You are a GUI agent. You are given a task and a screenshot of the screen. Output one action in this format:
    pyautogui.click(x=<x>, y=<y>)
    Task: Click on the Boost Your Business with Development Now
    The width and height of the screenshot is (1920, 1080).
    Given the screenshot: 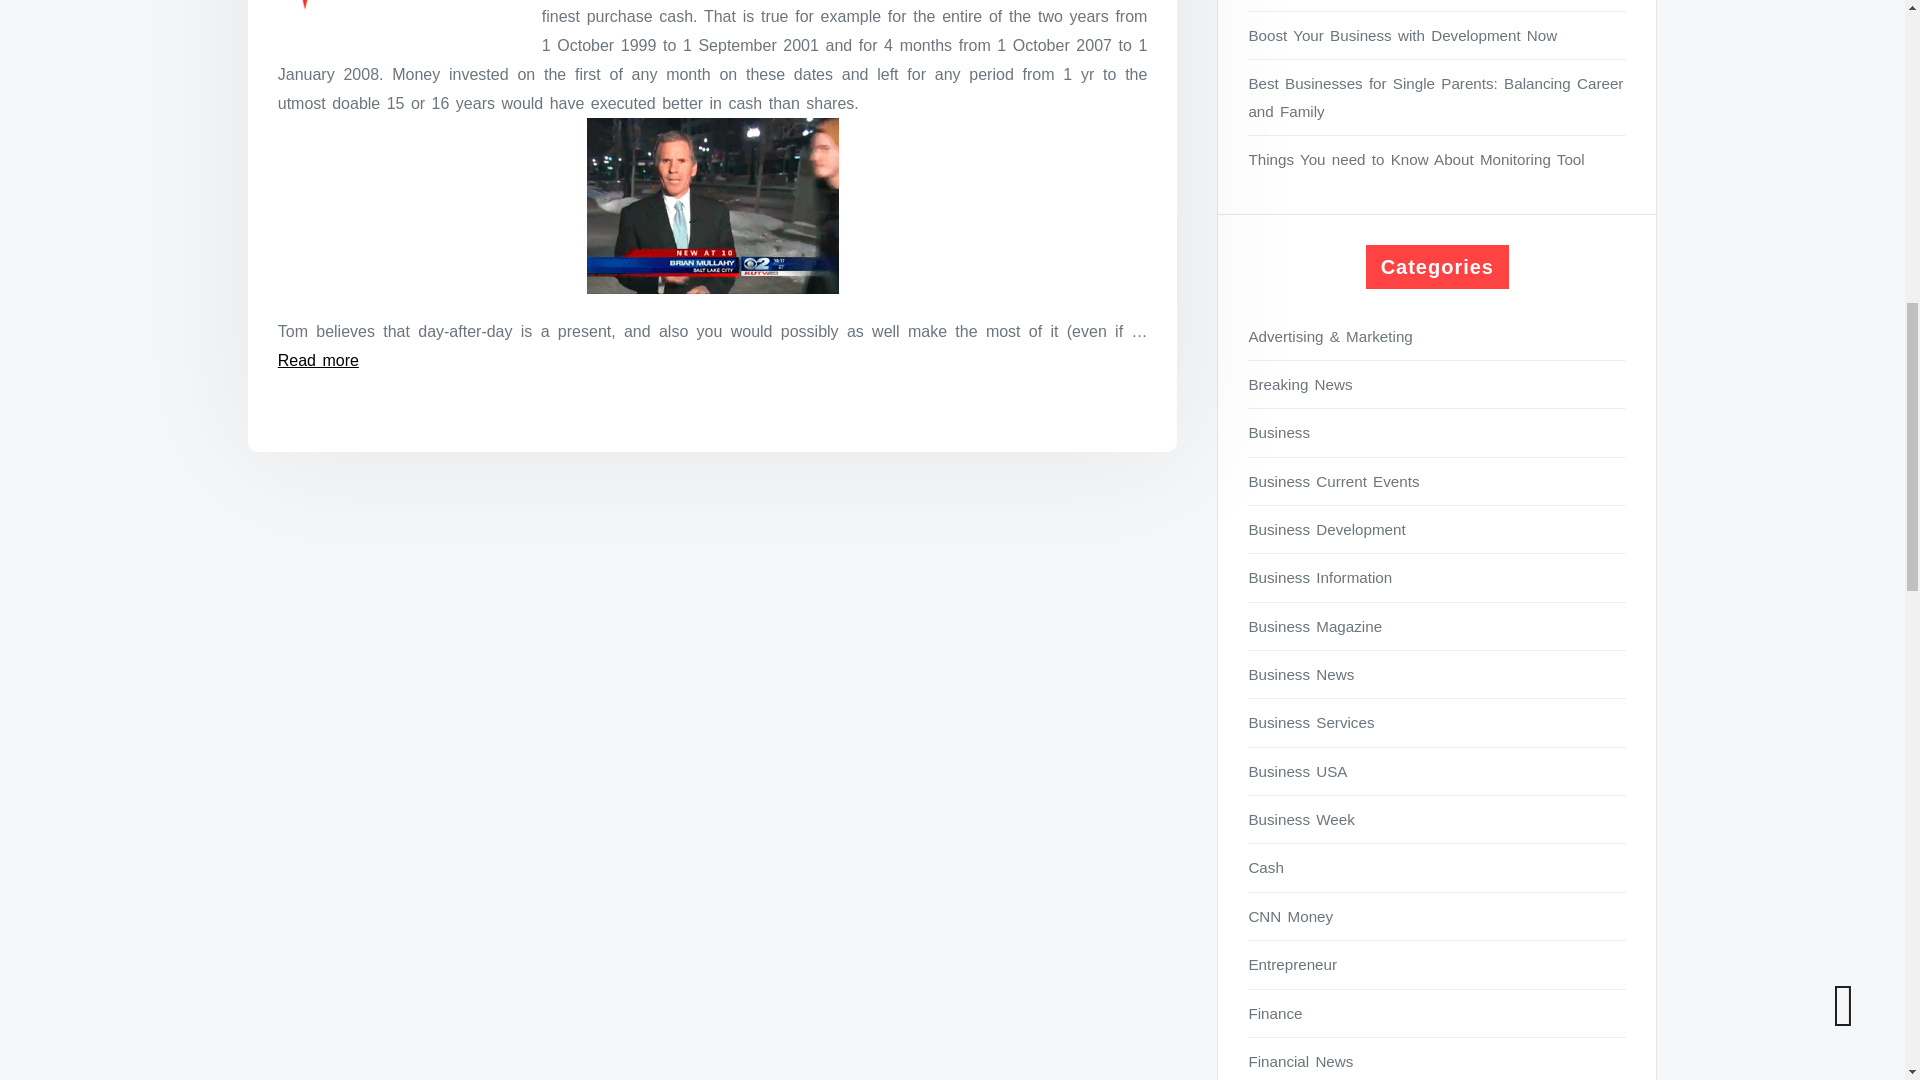 What is the action you would take?
    pyautogui.click(x=1437, y=34)
    